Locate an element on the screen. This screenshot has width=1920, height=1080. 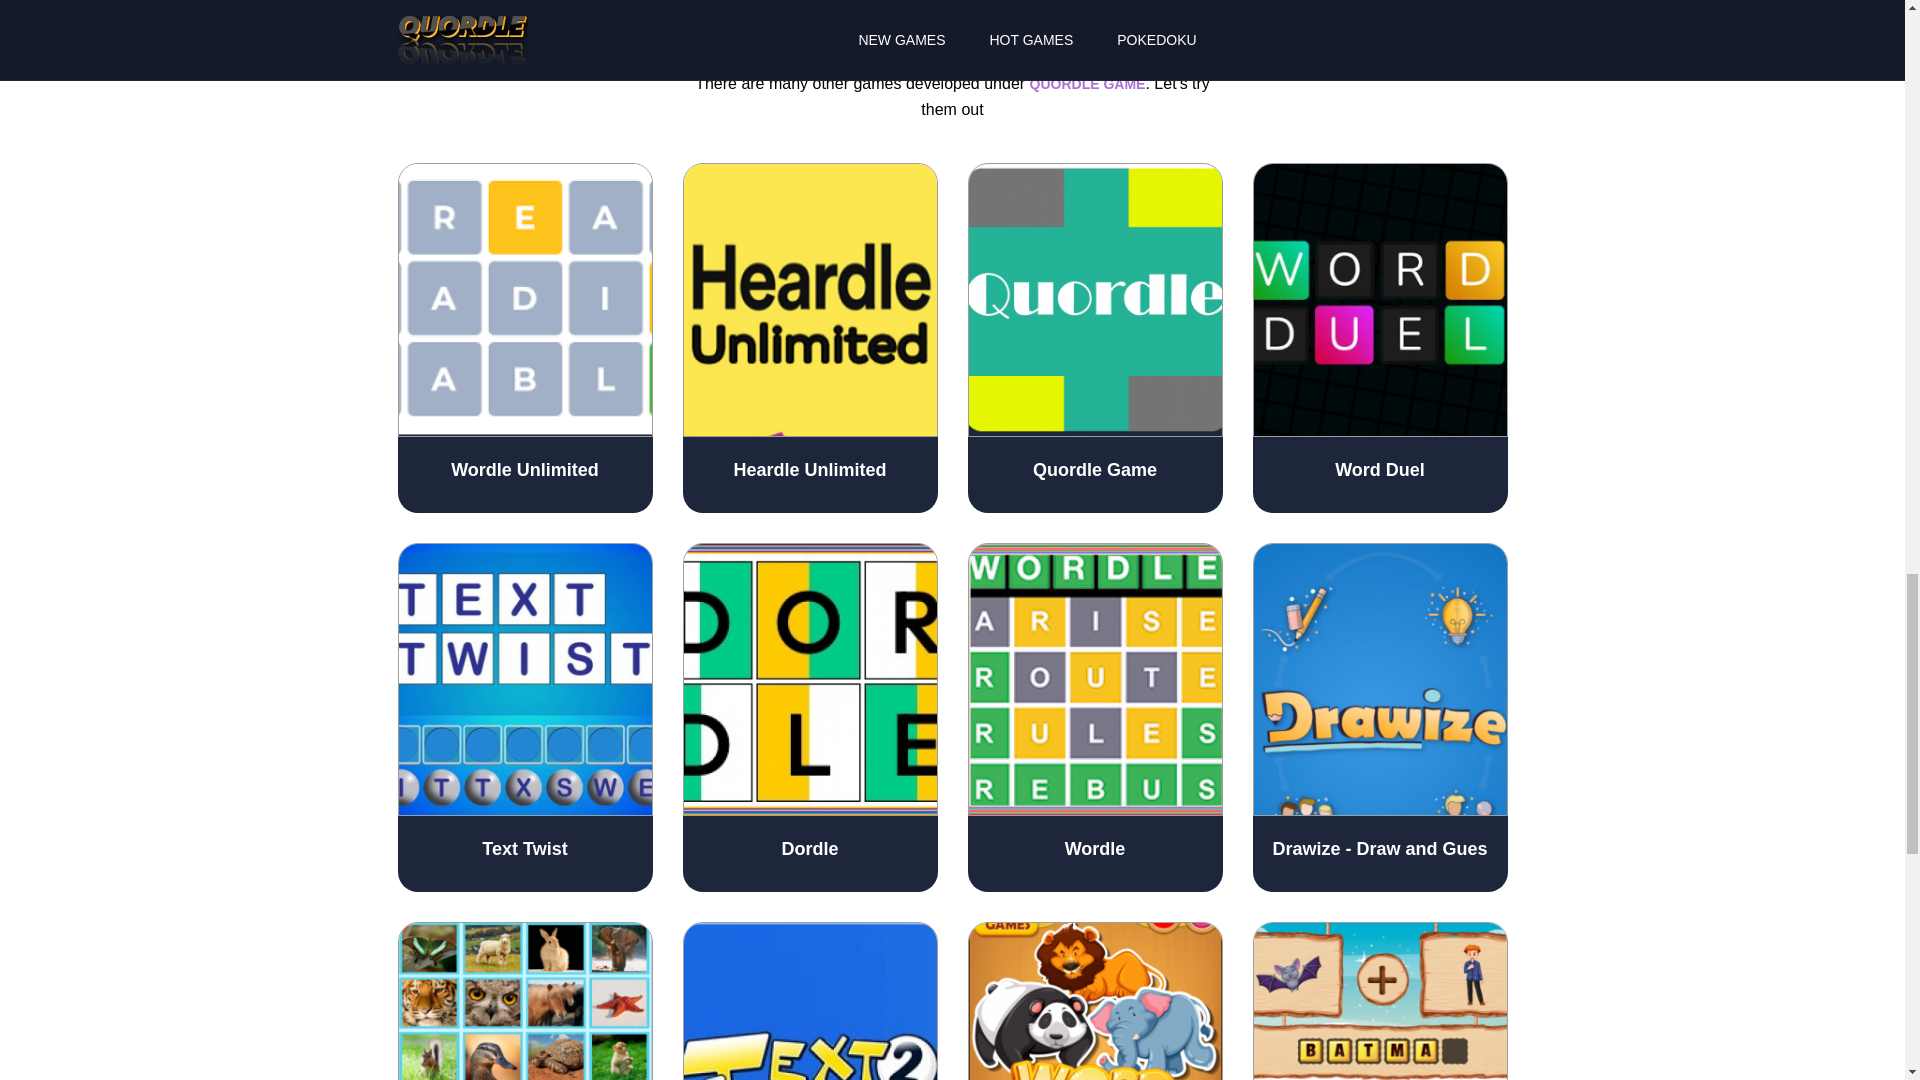
Play EG Pic Quiz is located at coordinates (524, 1001).